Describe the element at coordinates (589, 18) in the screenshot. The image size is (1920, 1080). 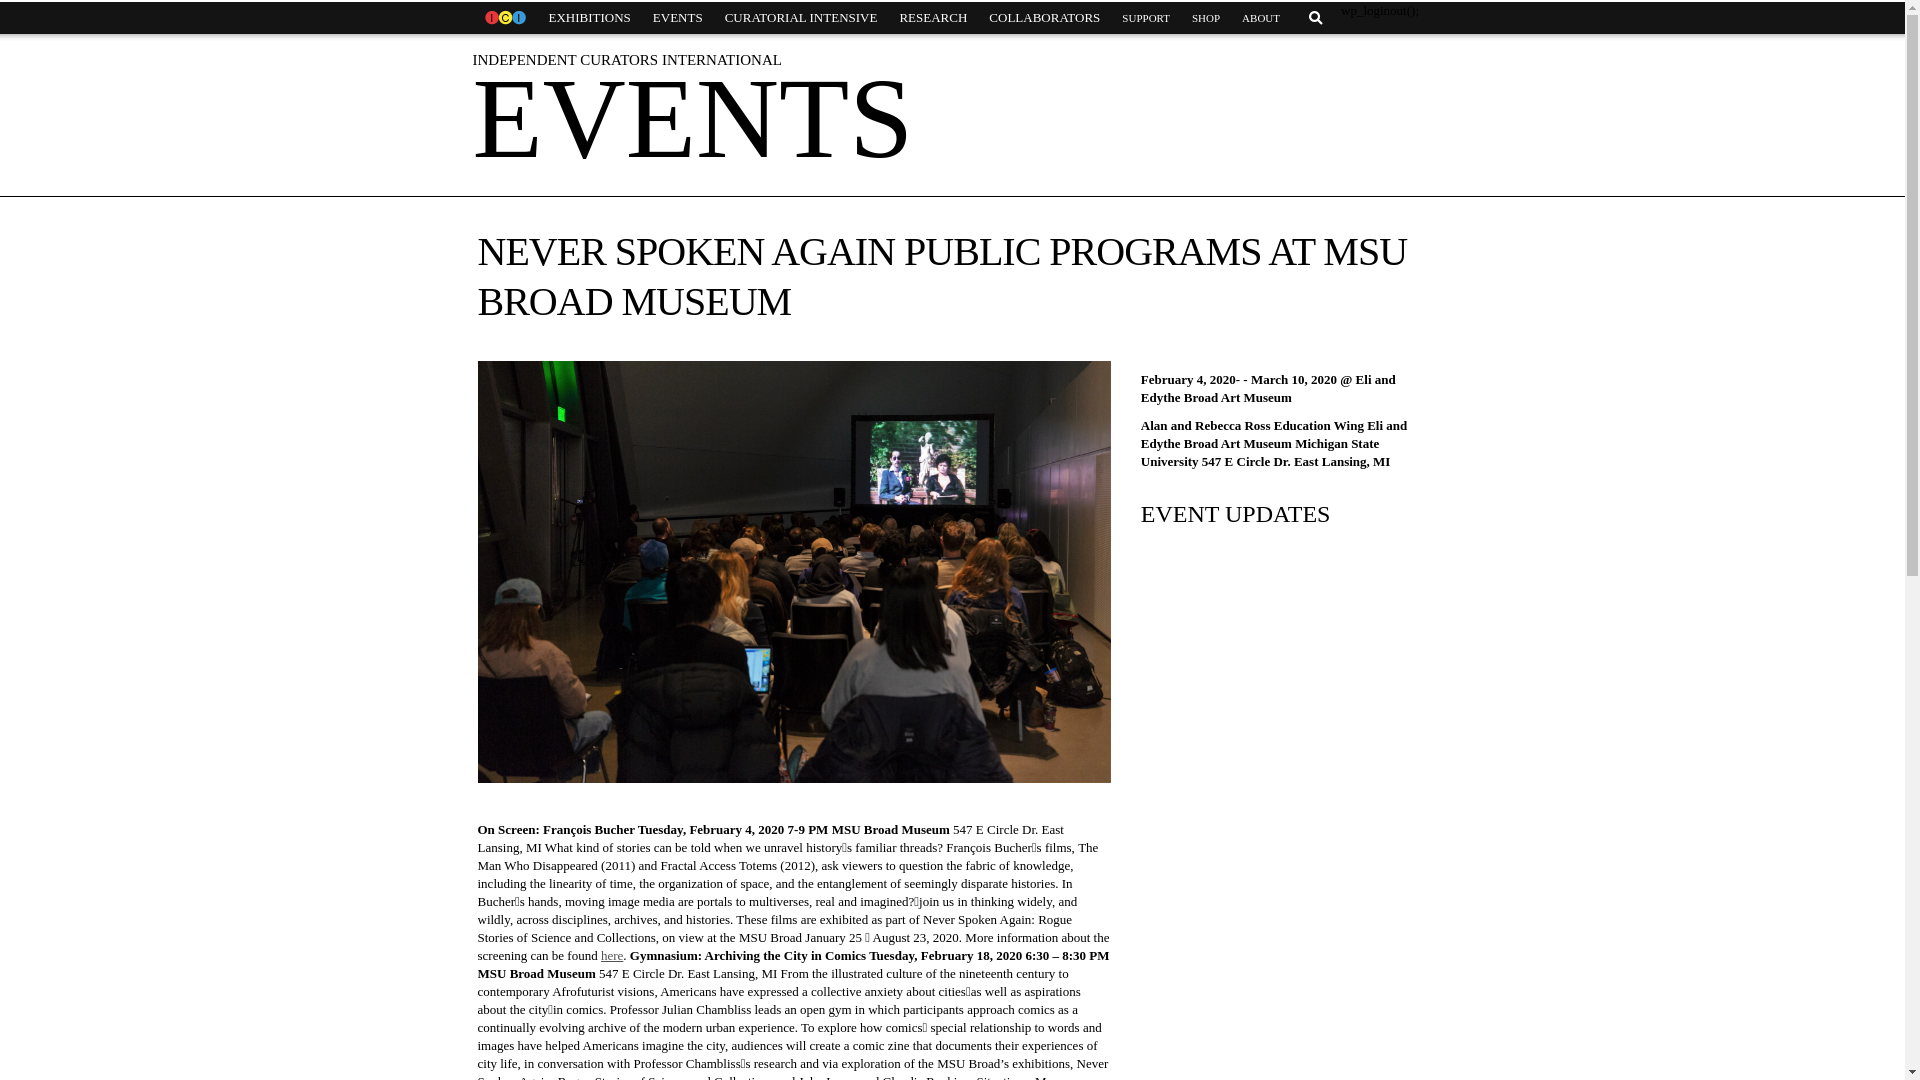
I see `EXHIBITIONS` at that location.